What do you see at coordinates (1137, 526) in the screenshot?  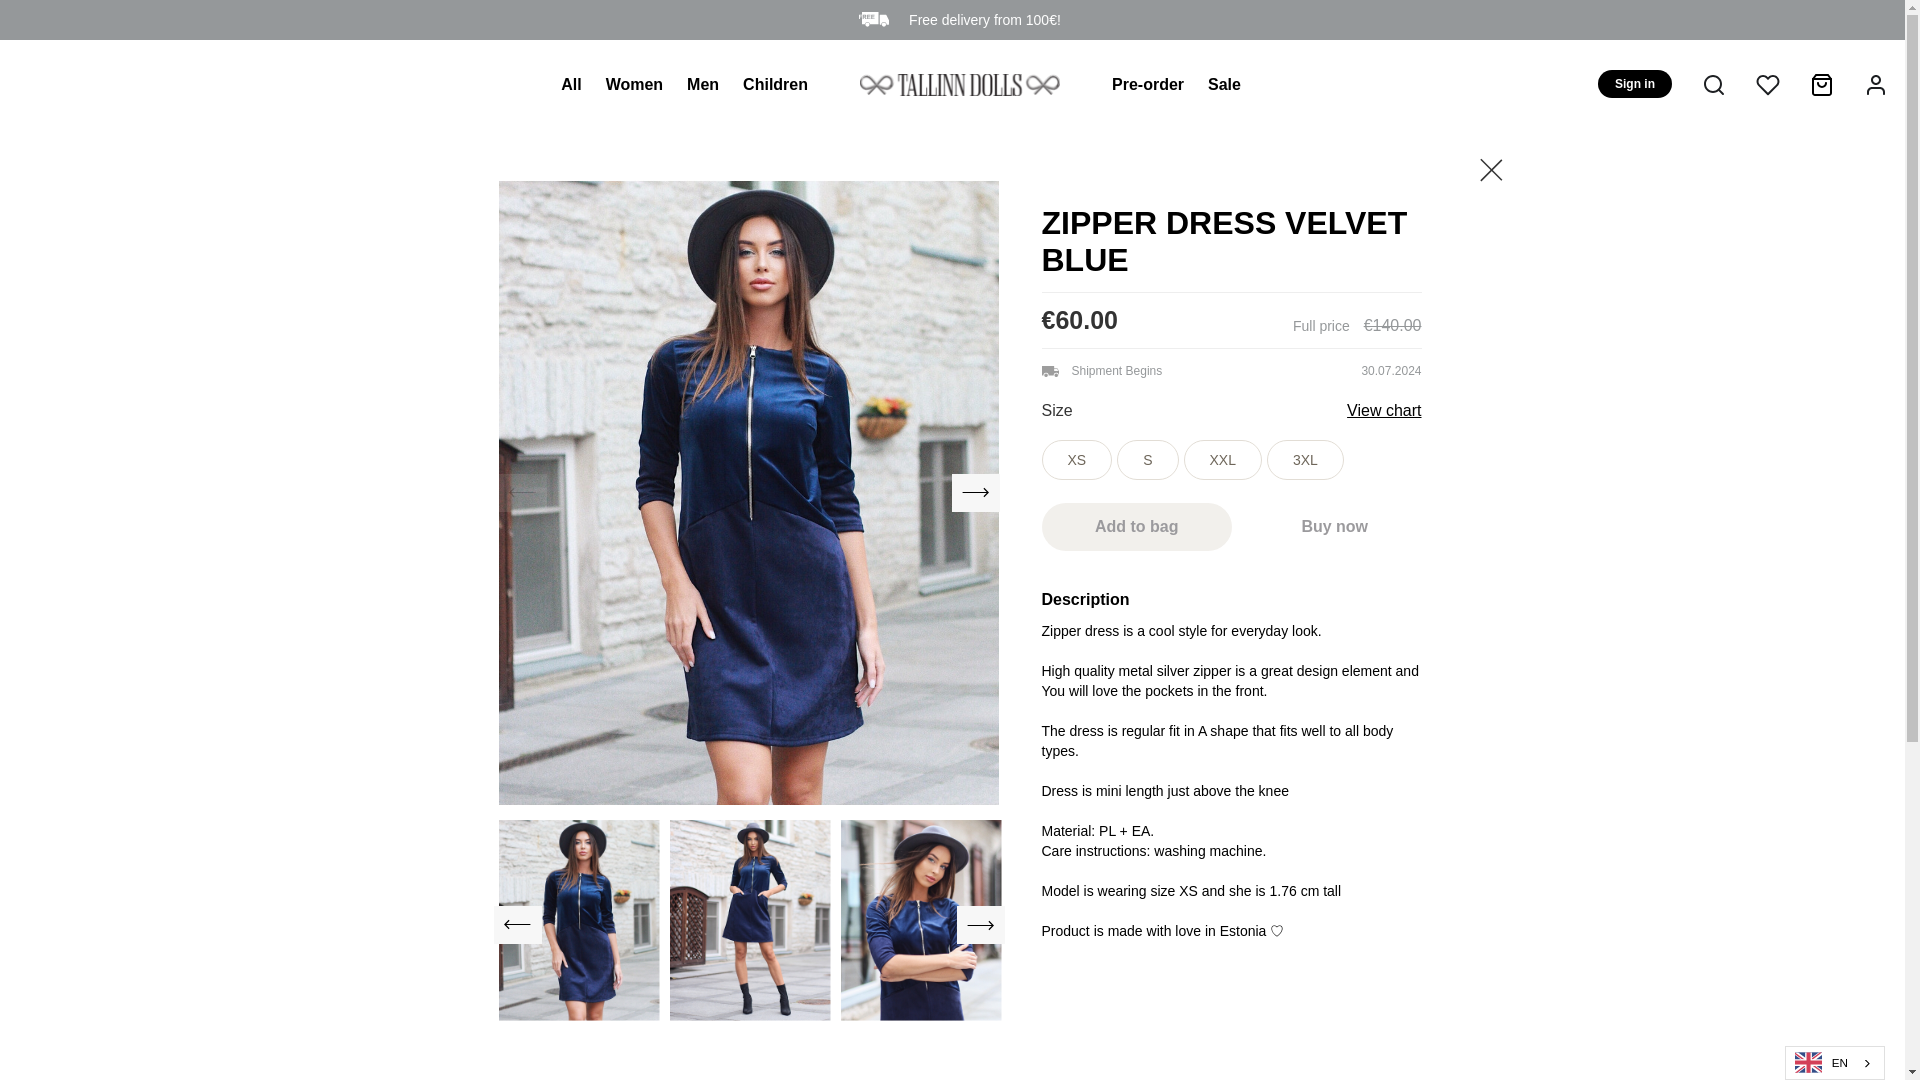 I see `Add to bag` at bounding box center [1137, 526].